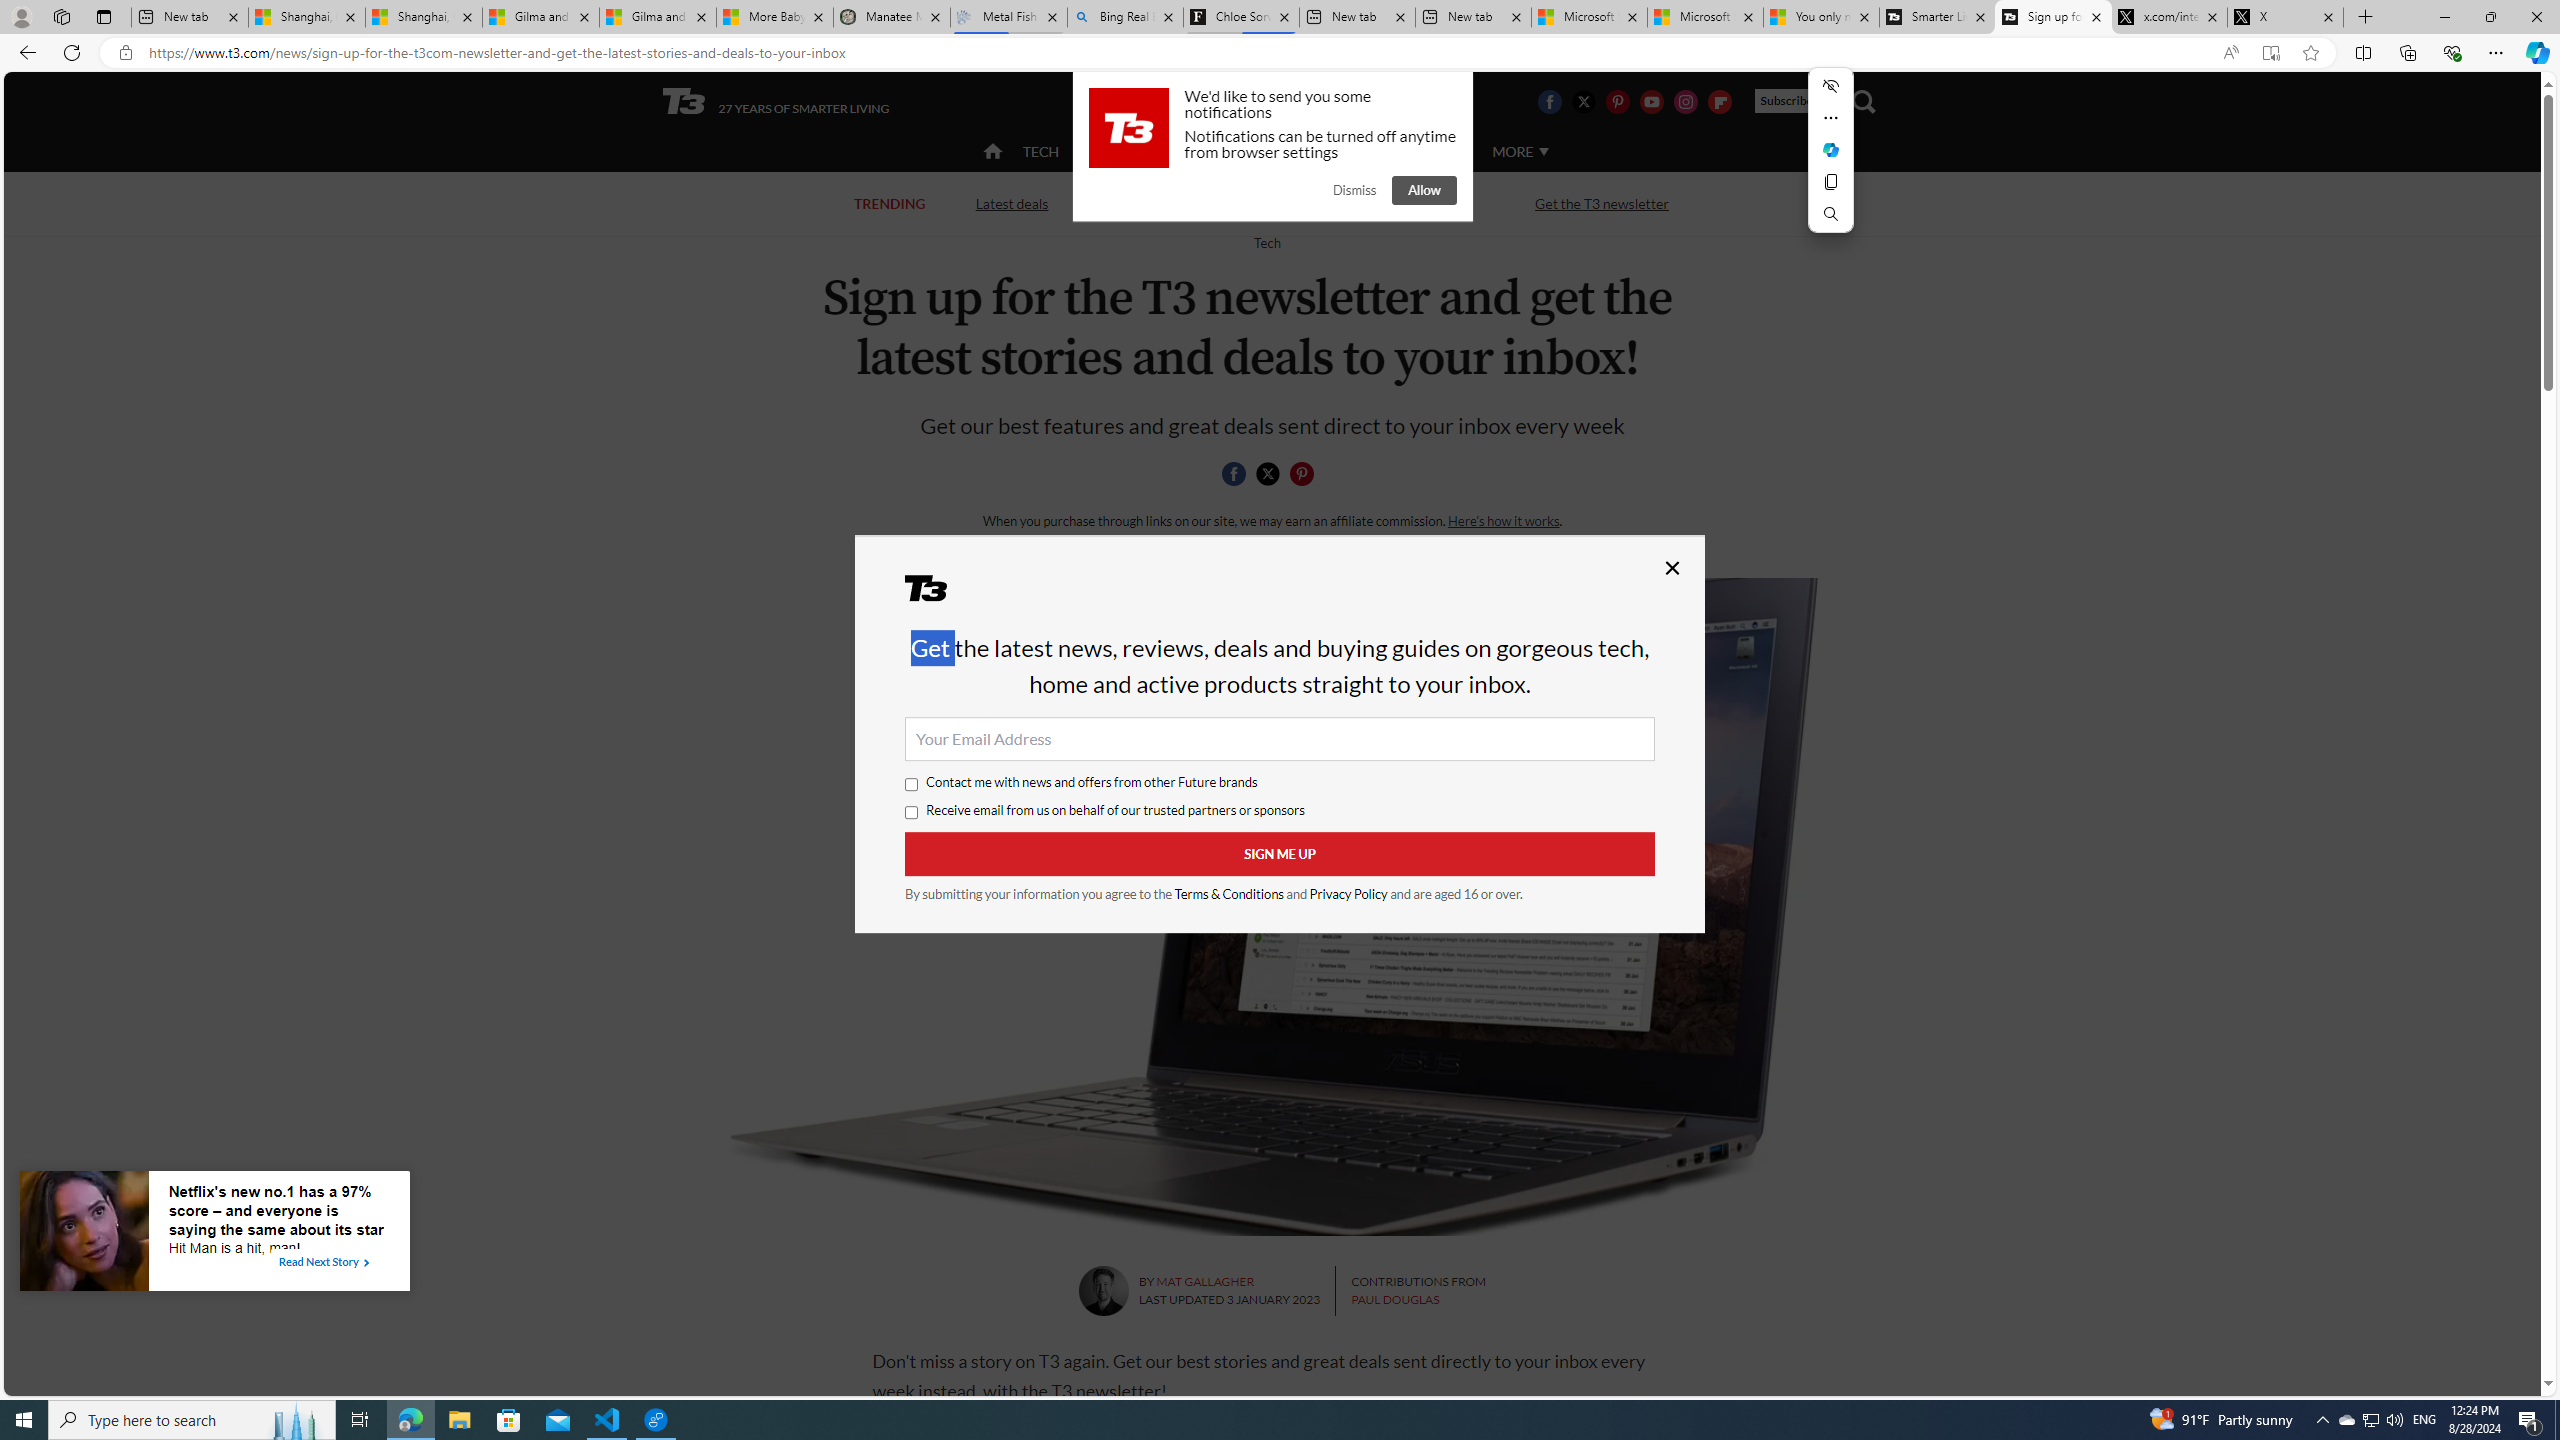  What do you see at coordinates (1124, 150) in the screenshot?
I see `ACTIVE` at bounding box center [1124, 150].